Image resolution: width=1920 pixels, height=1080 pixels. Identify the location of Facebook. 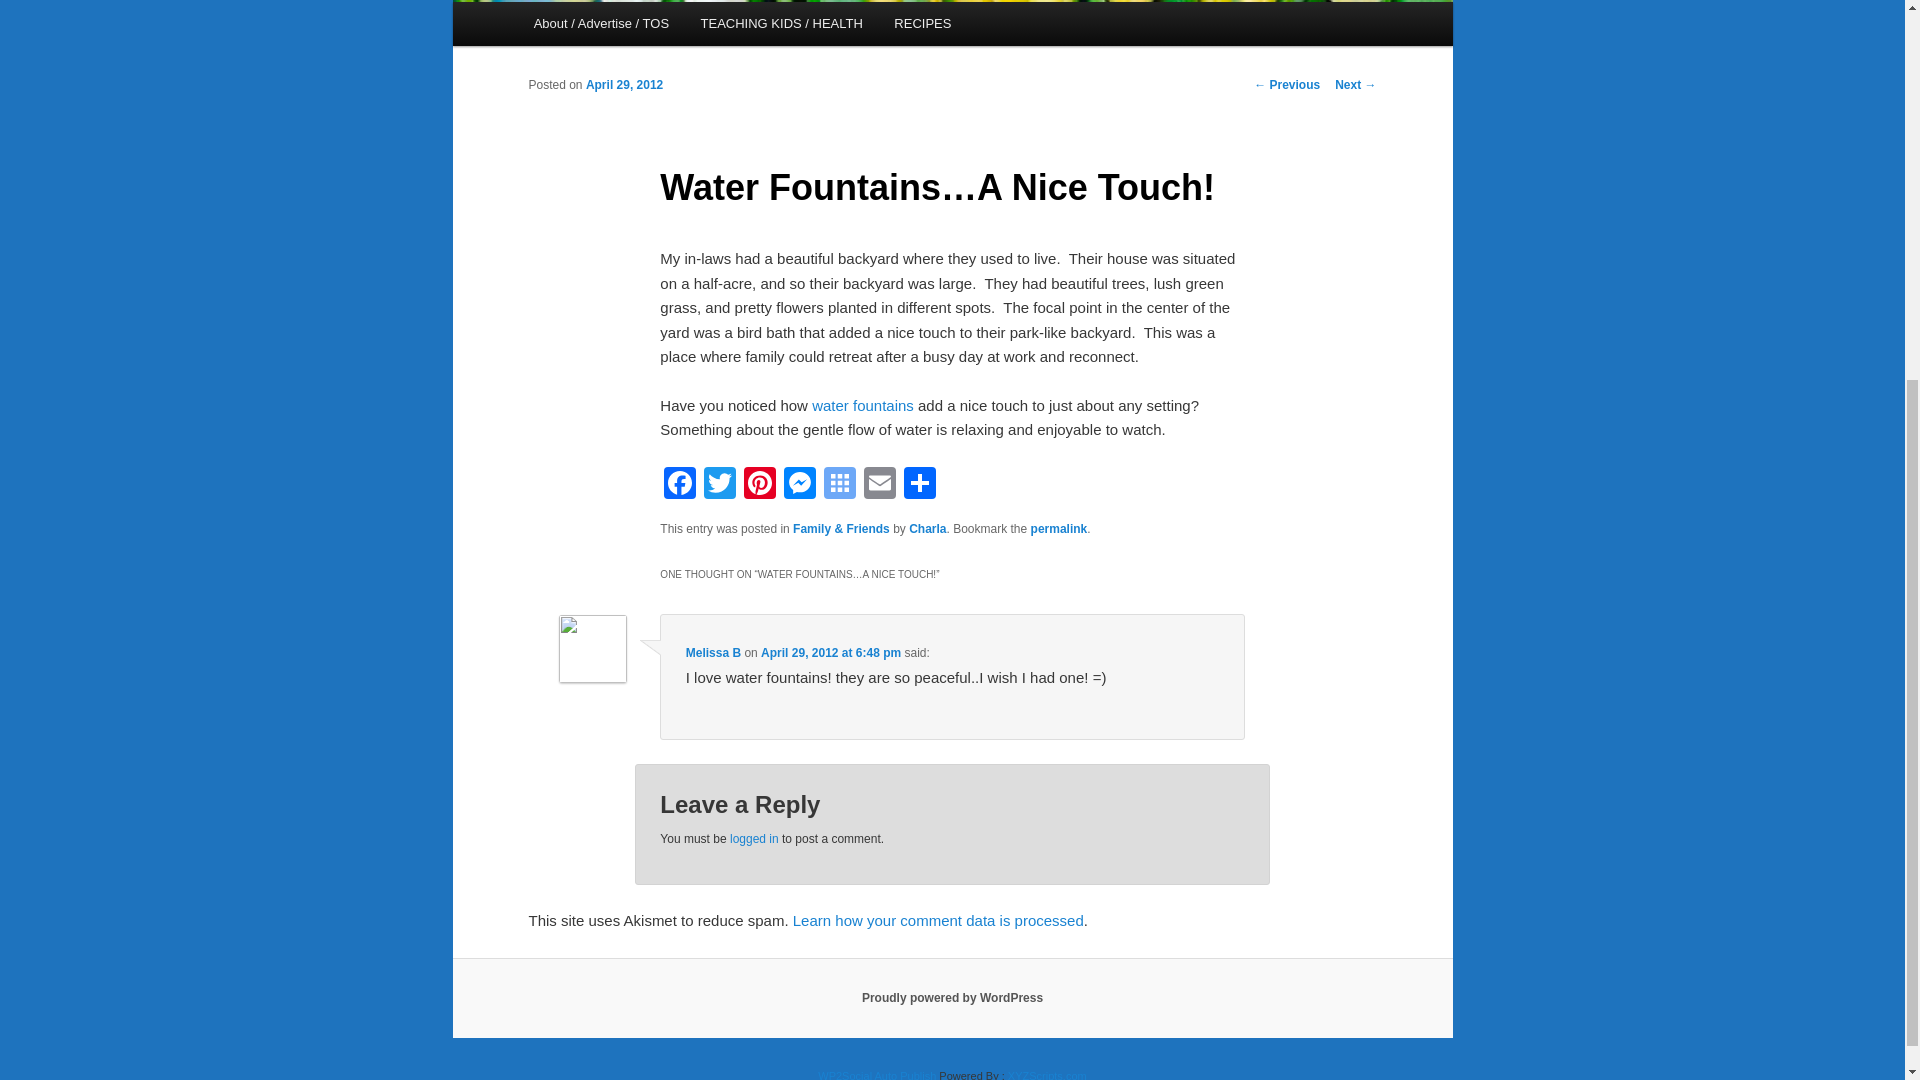
(680, 485).